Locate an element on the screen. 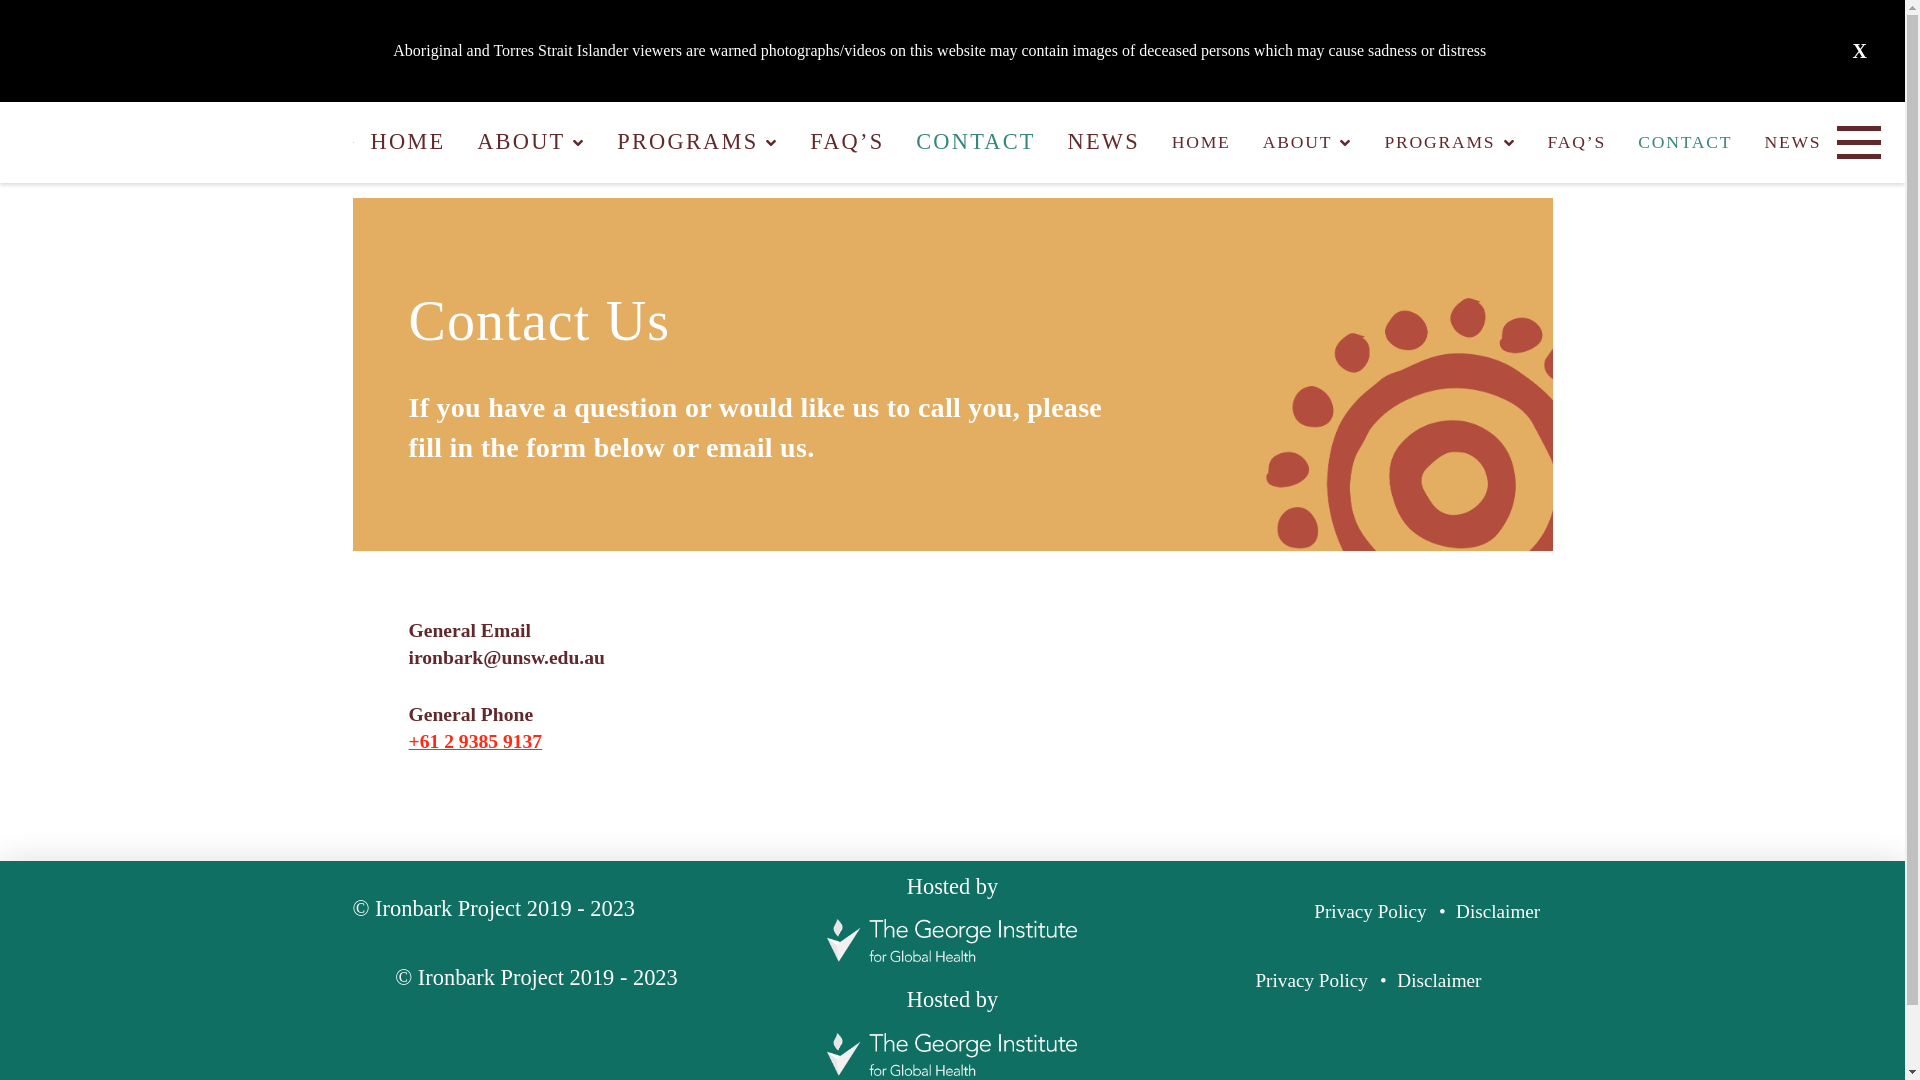 This screenshot has height=1080, width=1920. Privacy Policy is located at coordinates (1312, 981).